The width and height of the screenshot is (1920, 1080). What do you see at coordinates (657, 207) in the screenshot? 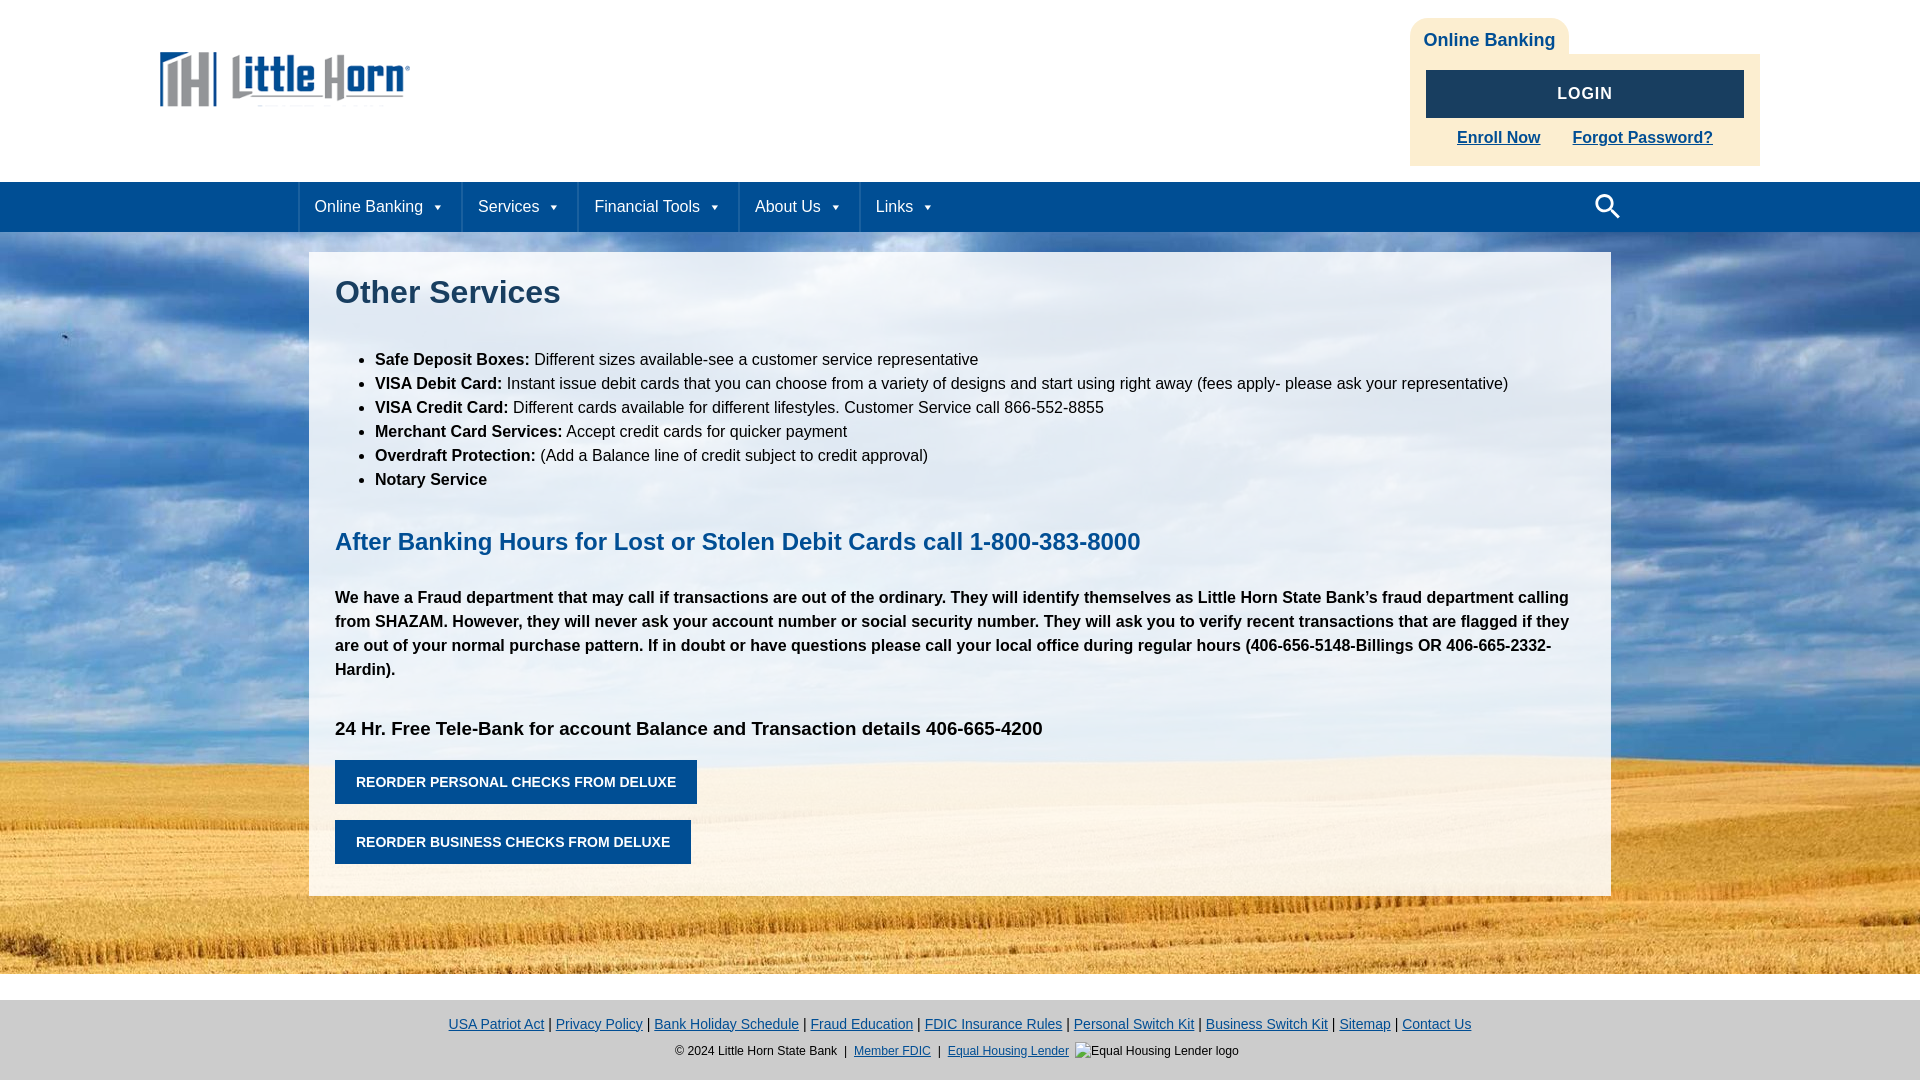
I see `Financial Tools` at bounding box center [657, 207].